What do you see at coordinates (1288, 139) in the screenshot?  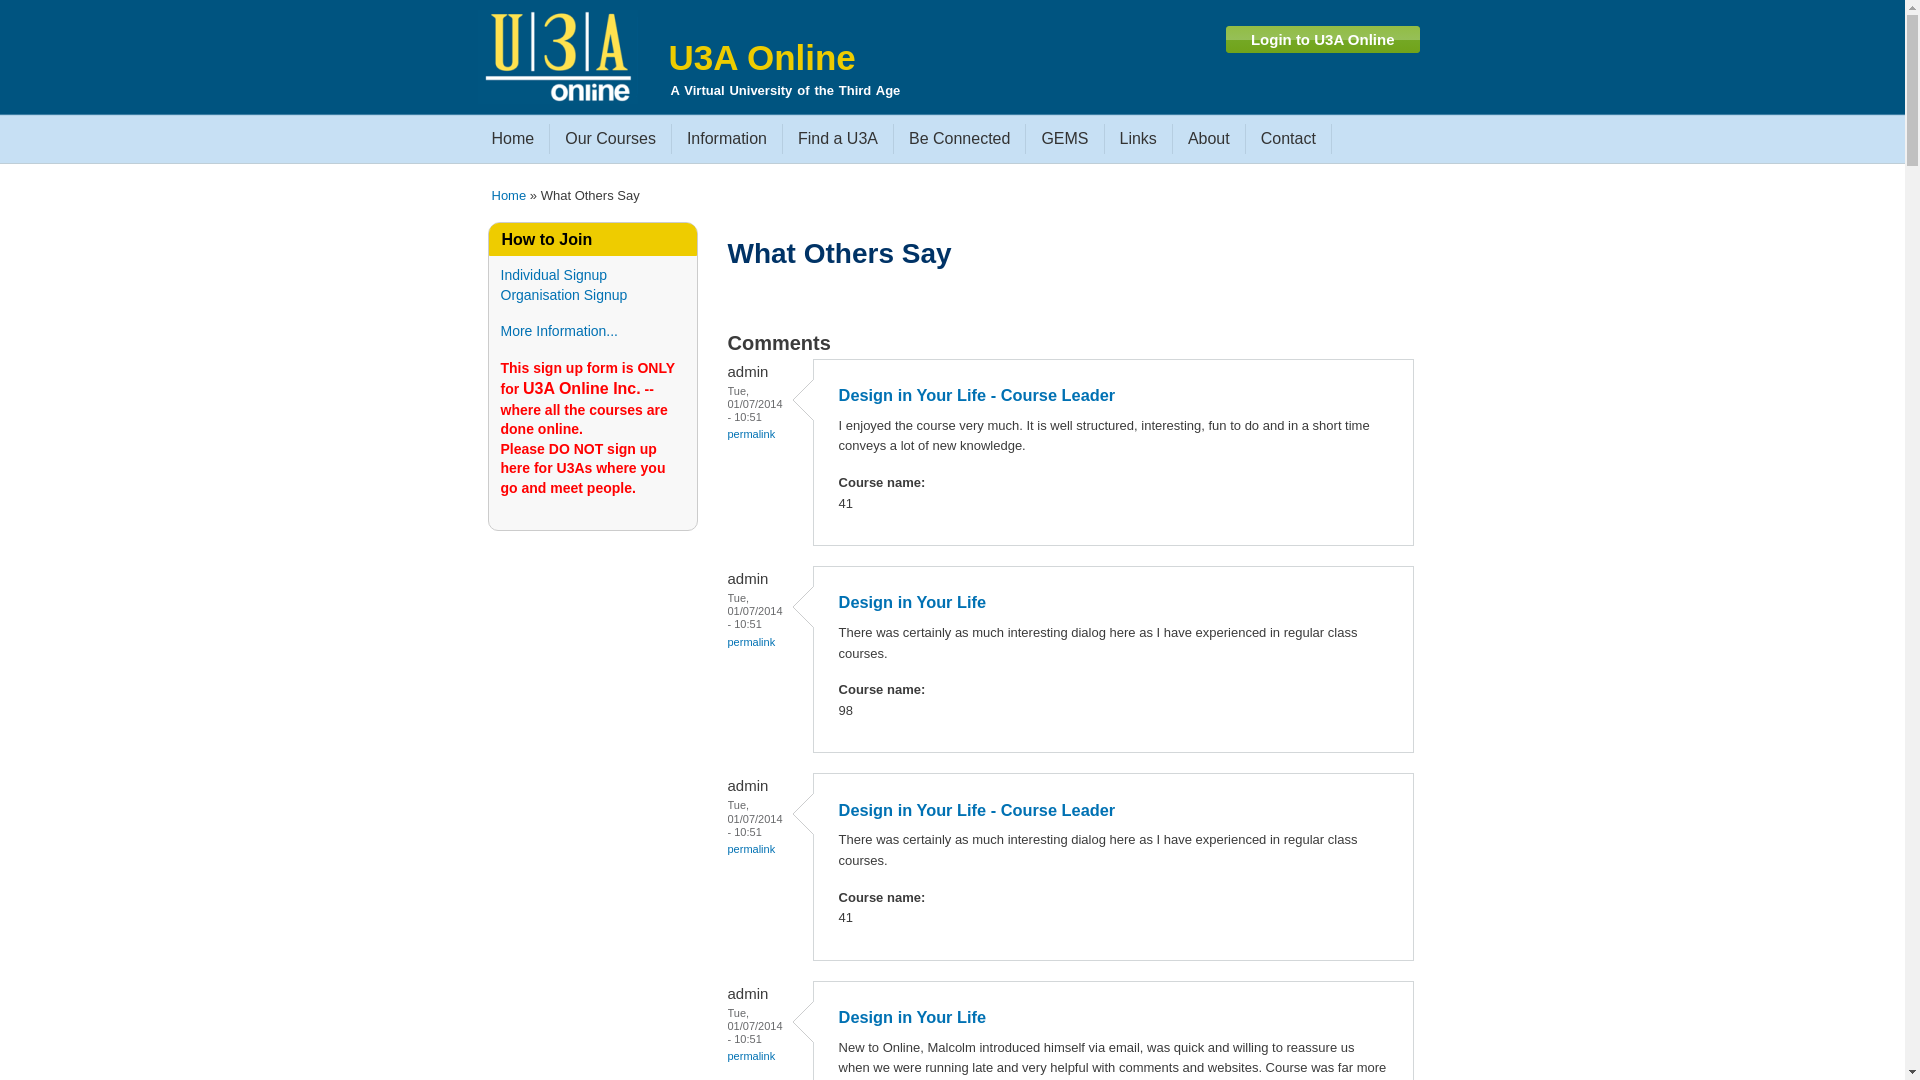 I see `Contact` at bounding box center [1288, 139].